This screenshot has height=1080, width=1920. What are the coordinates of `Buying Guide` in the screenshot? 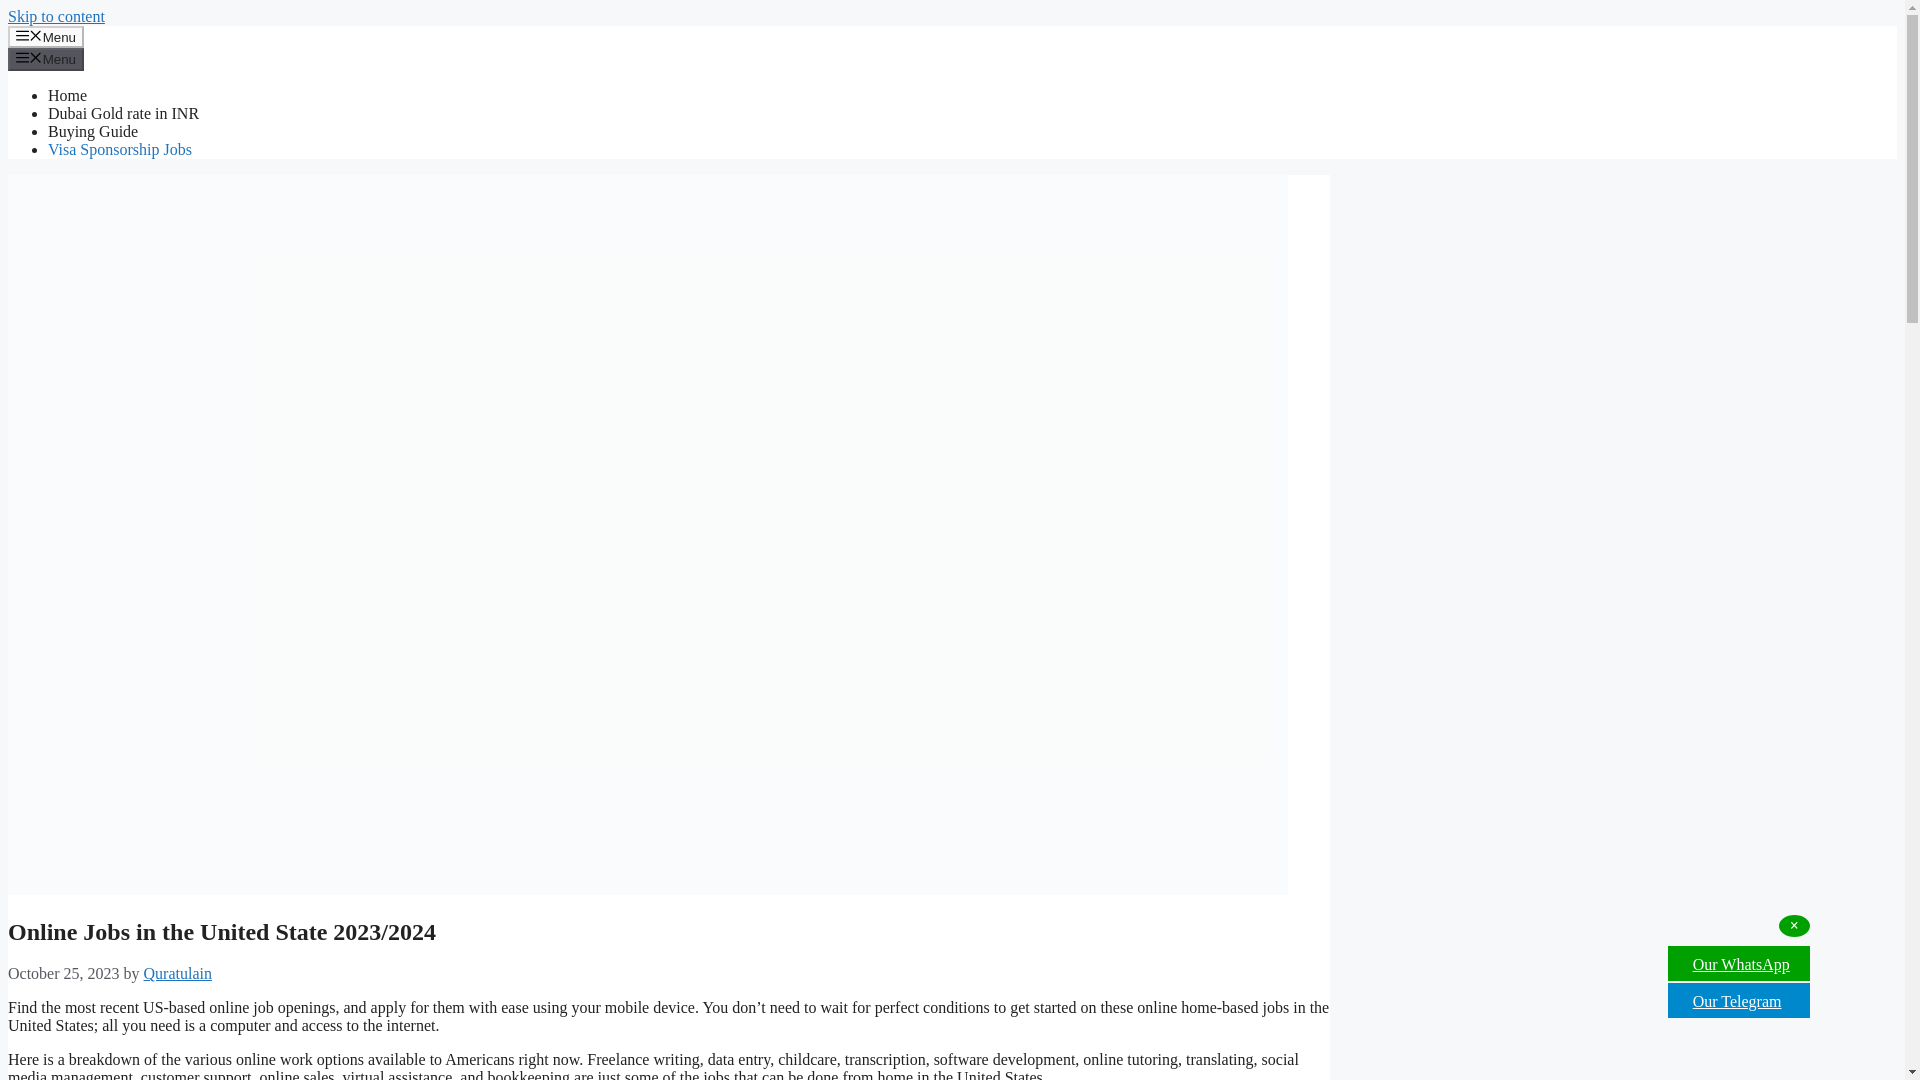 It's located at (93, 132).